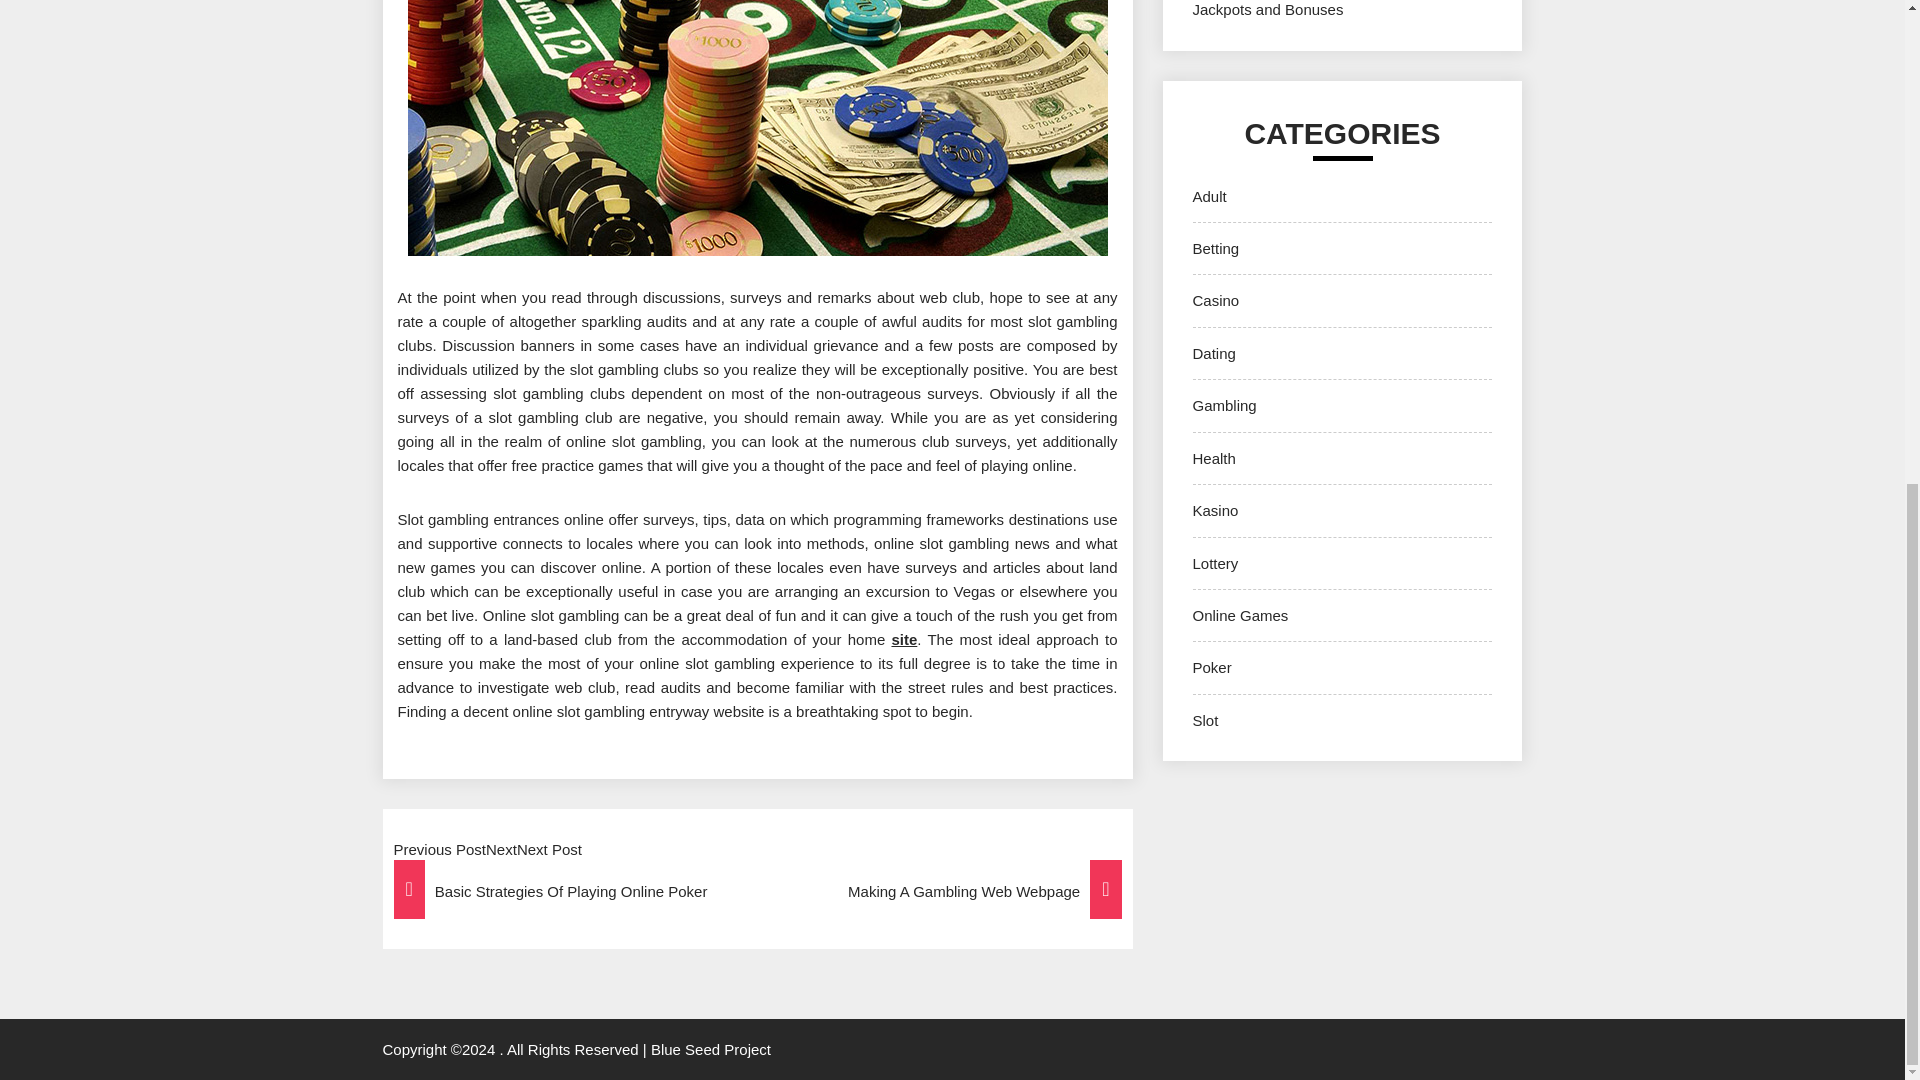 The width and height of the screenshot is (1920, 1080). Describe the element at coordinates (904, 639) in the screenshot. I see `site` at that location.